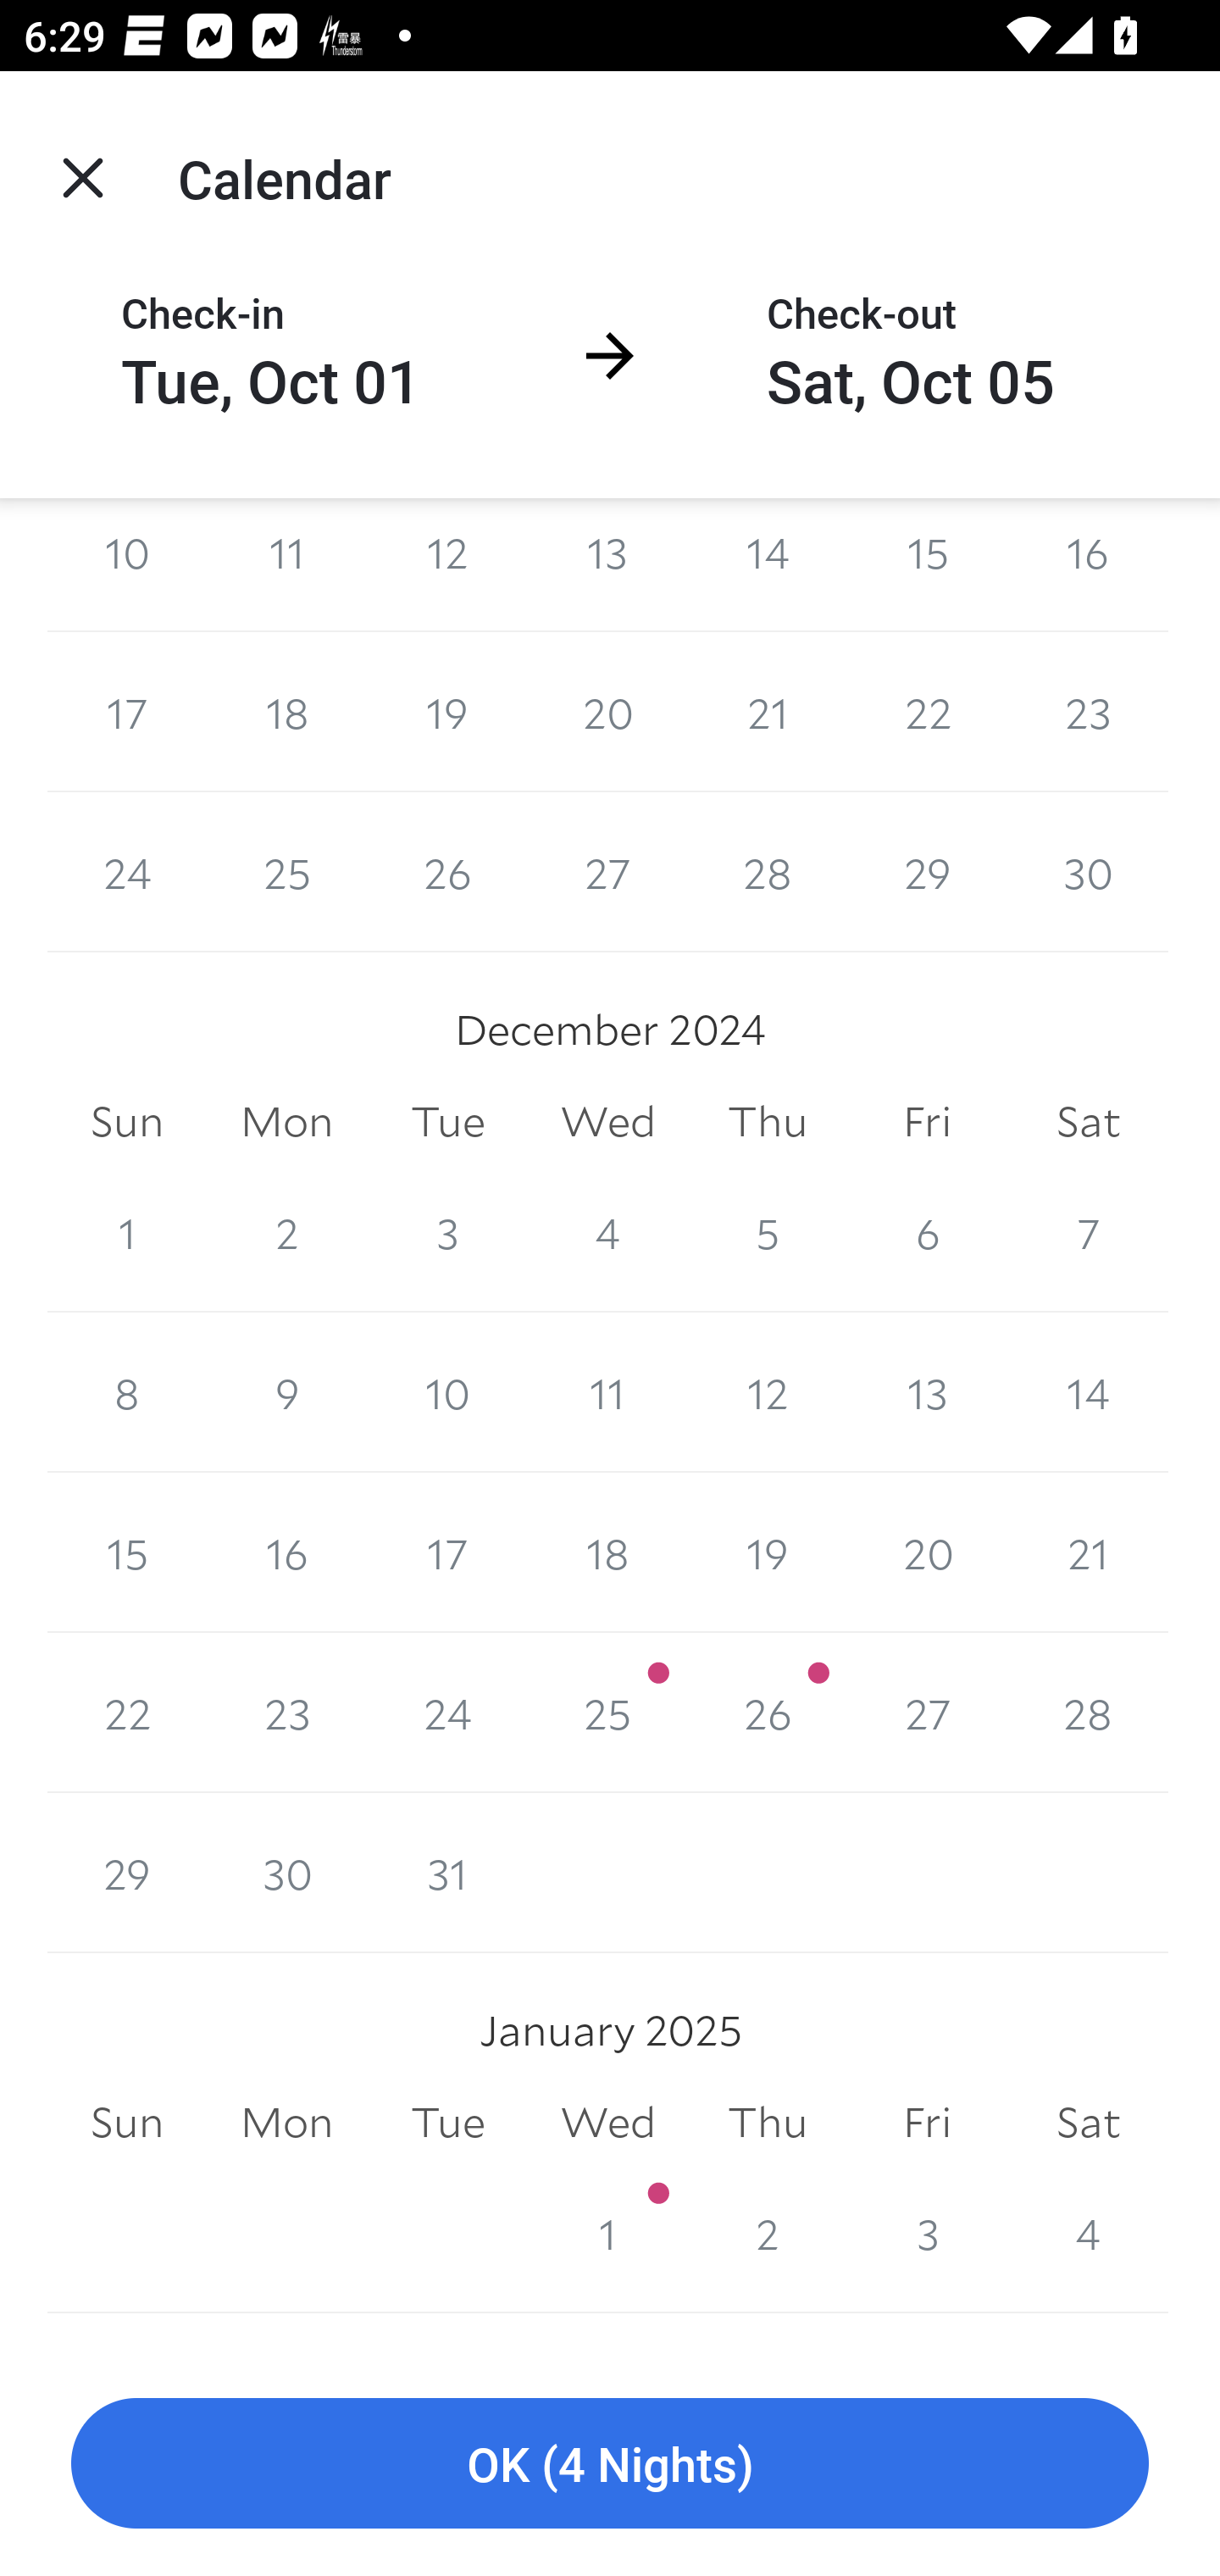  What do you see at coordinates (768, 712) in the screenshot?
I see `21 21 November 2024` at bounding box center [768, 712].